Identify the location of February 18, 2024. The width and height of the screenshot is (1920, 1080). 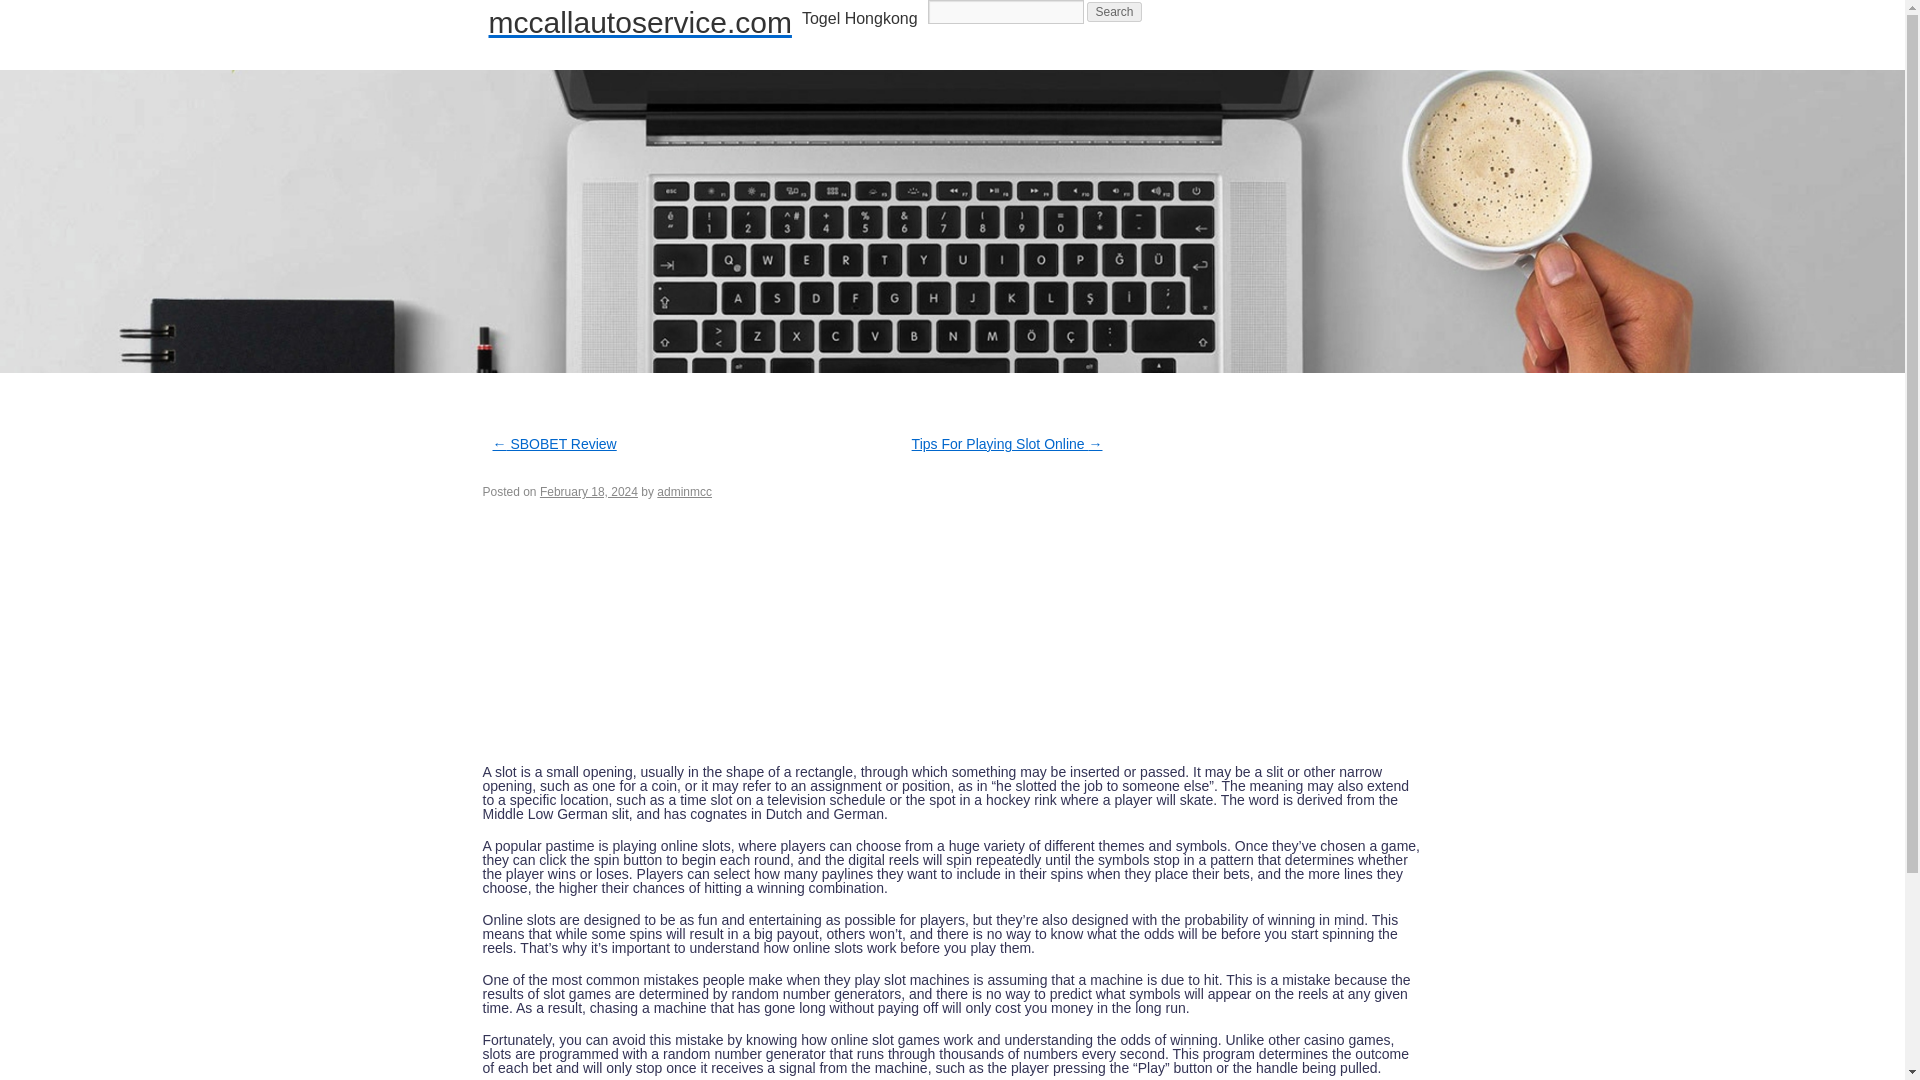
(588, 491).